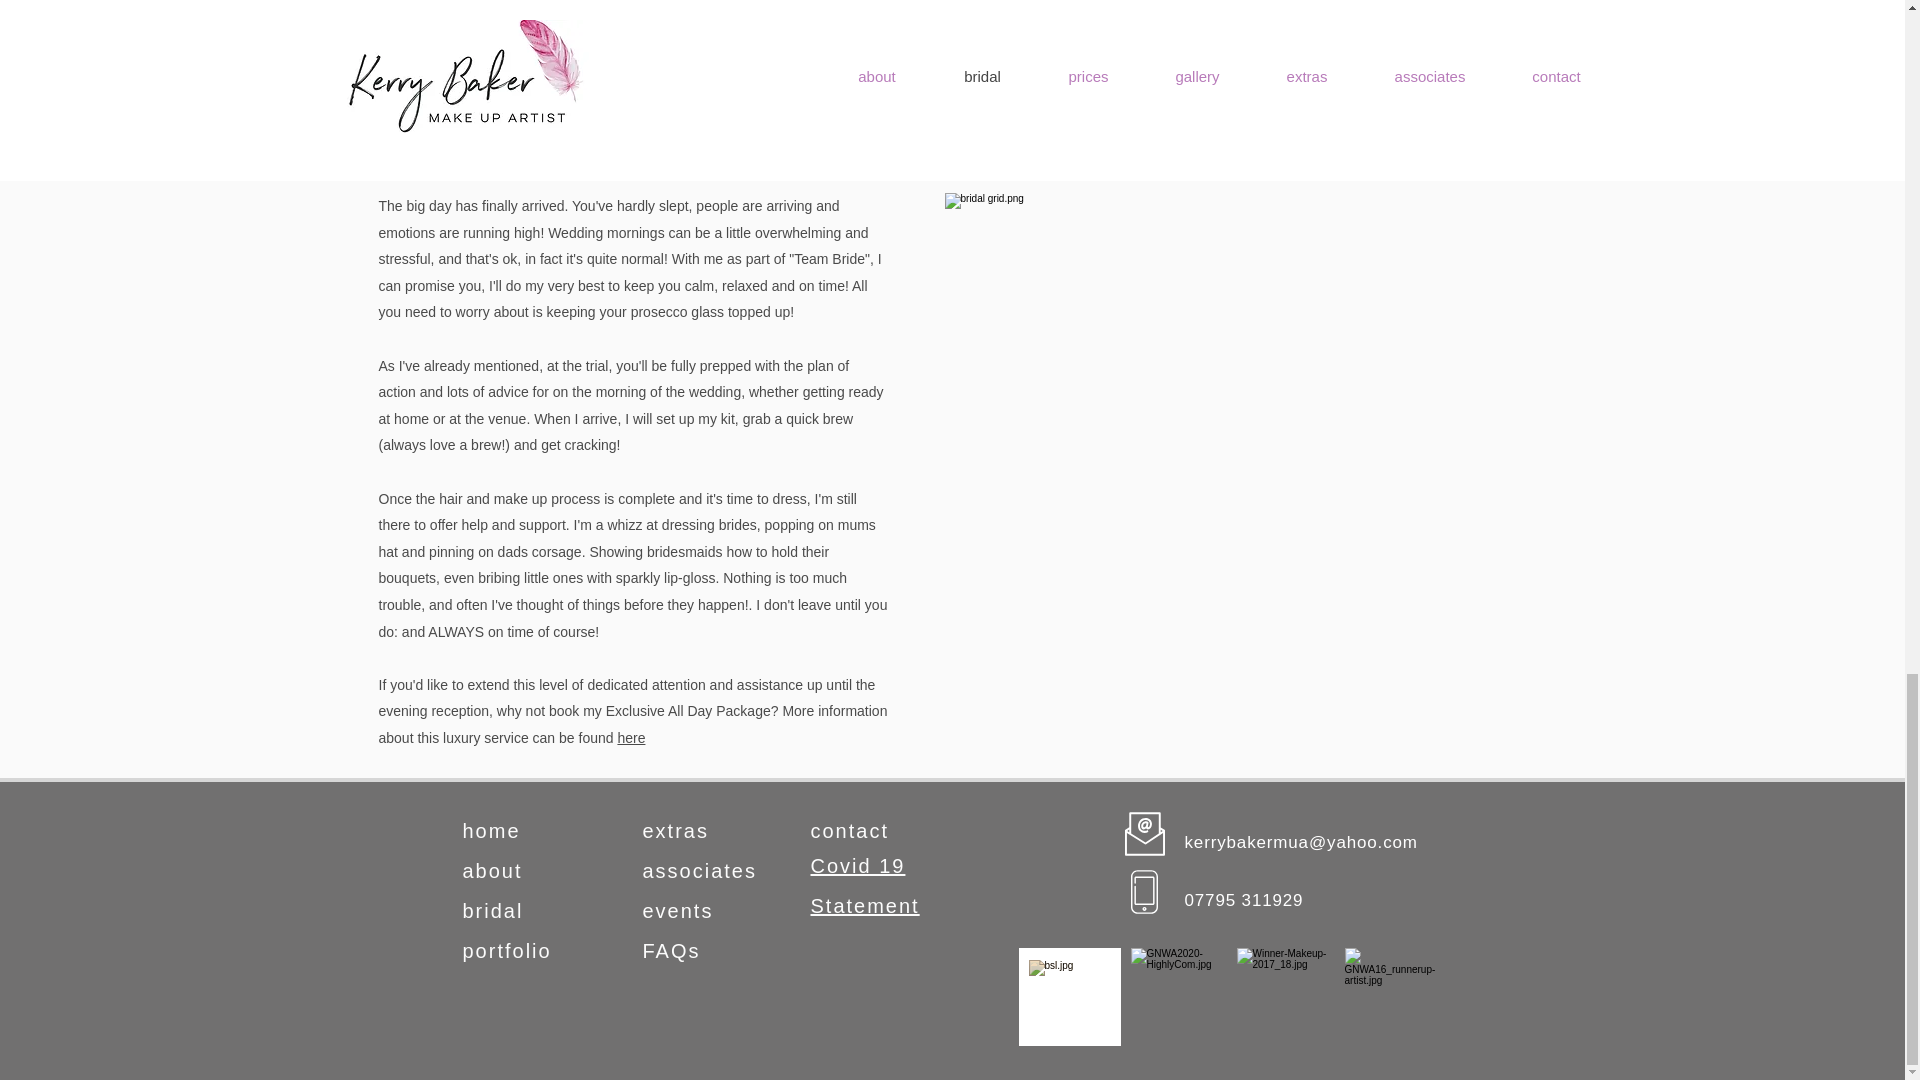 This screenshot has height=1080, width=1920. Describe the element at coordinates (491, 830) in the screenshot. I see `home` at that location.